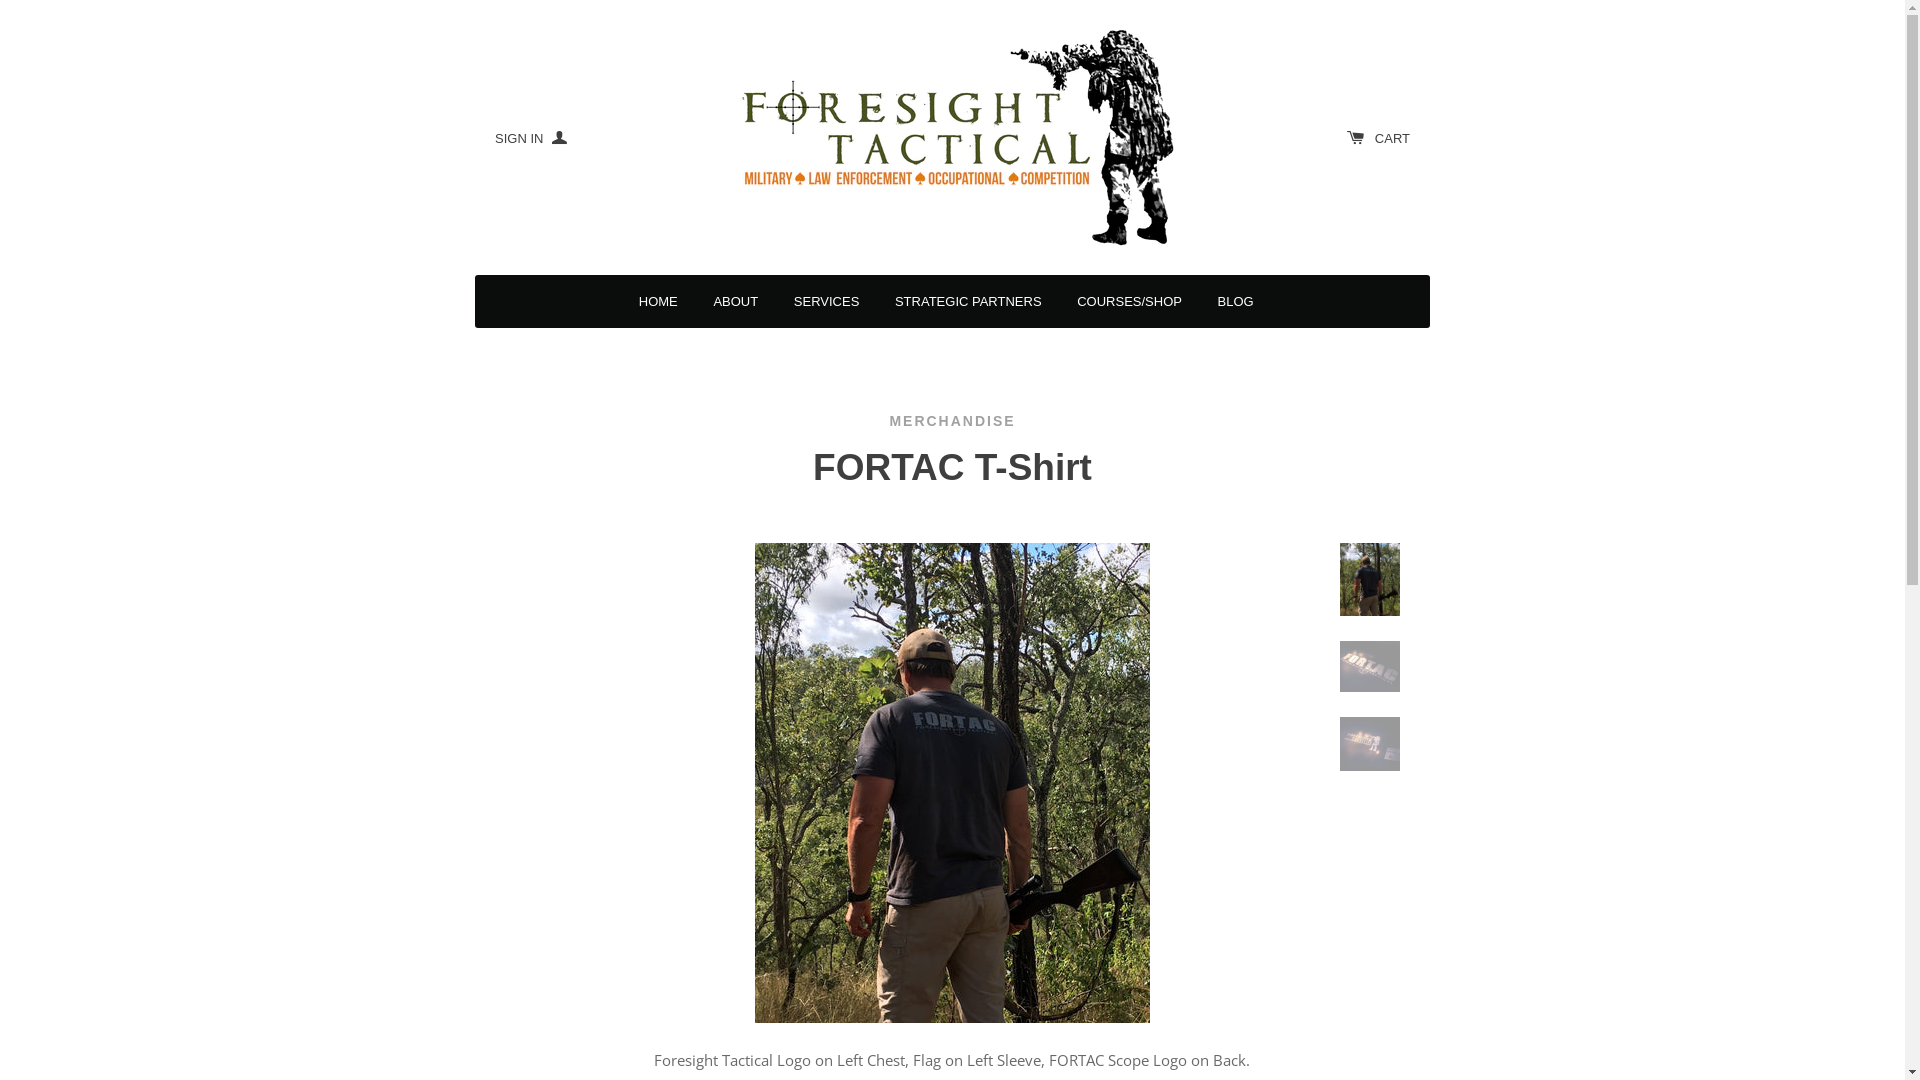  What do you see at coordinates (827, 302) in the screenshot?
I see `SERVICES` at bounding box center [827, 302].